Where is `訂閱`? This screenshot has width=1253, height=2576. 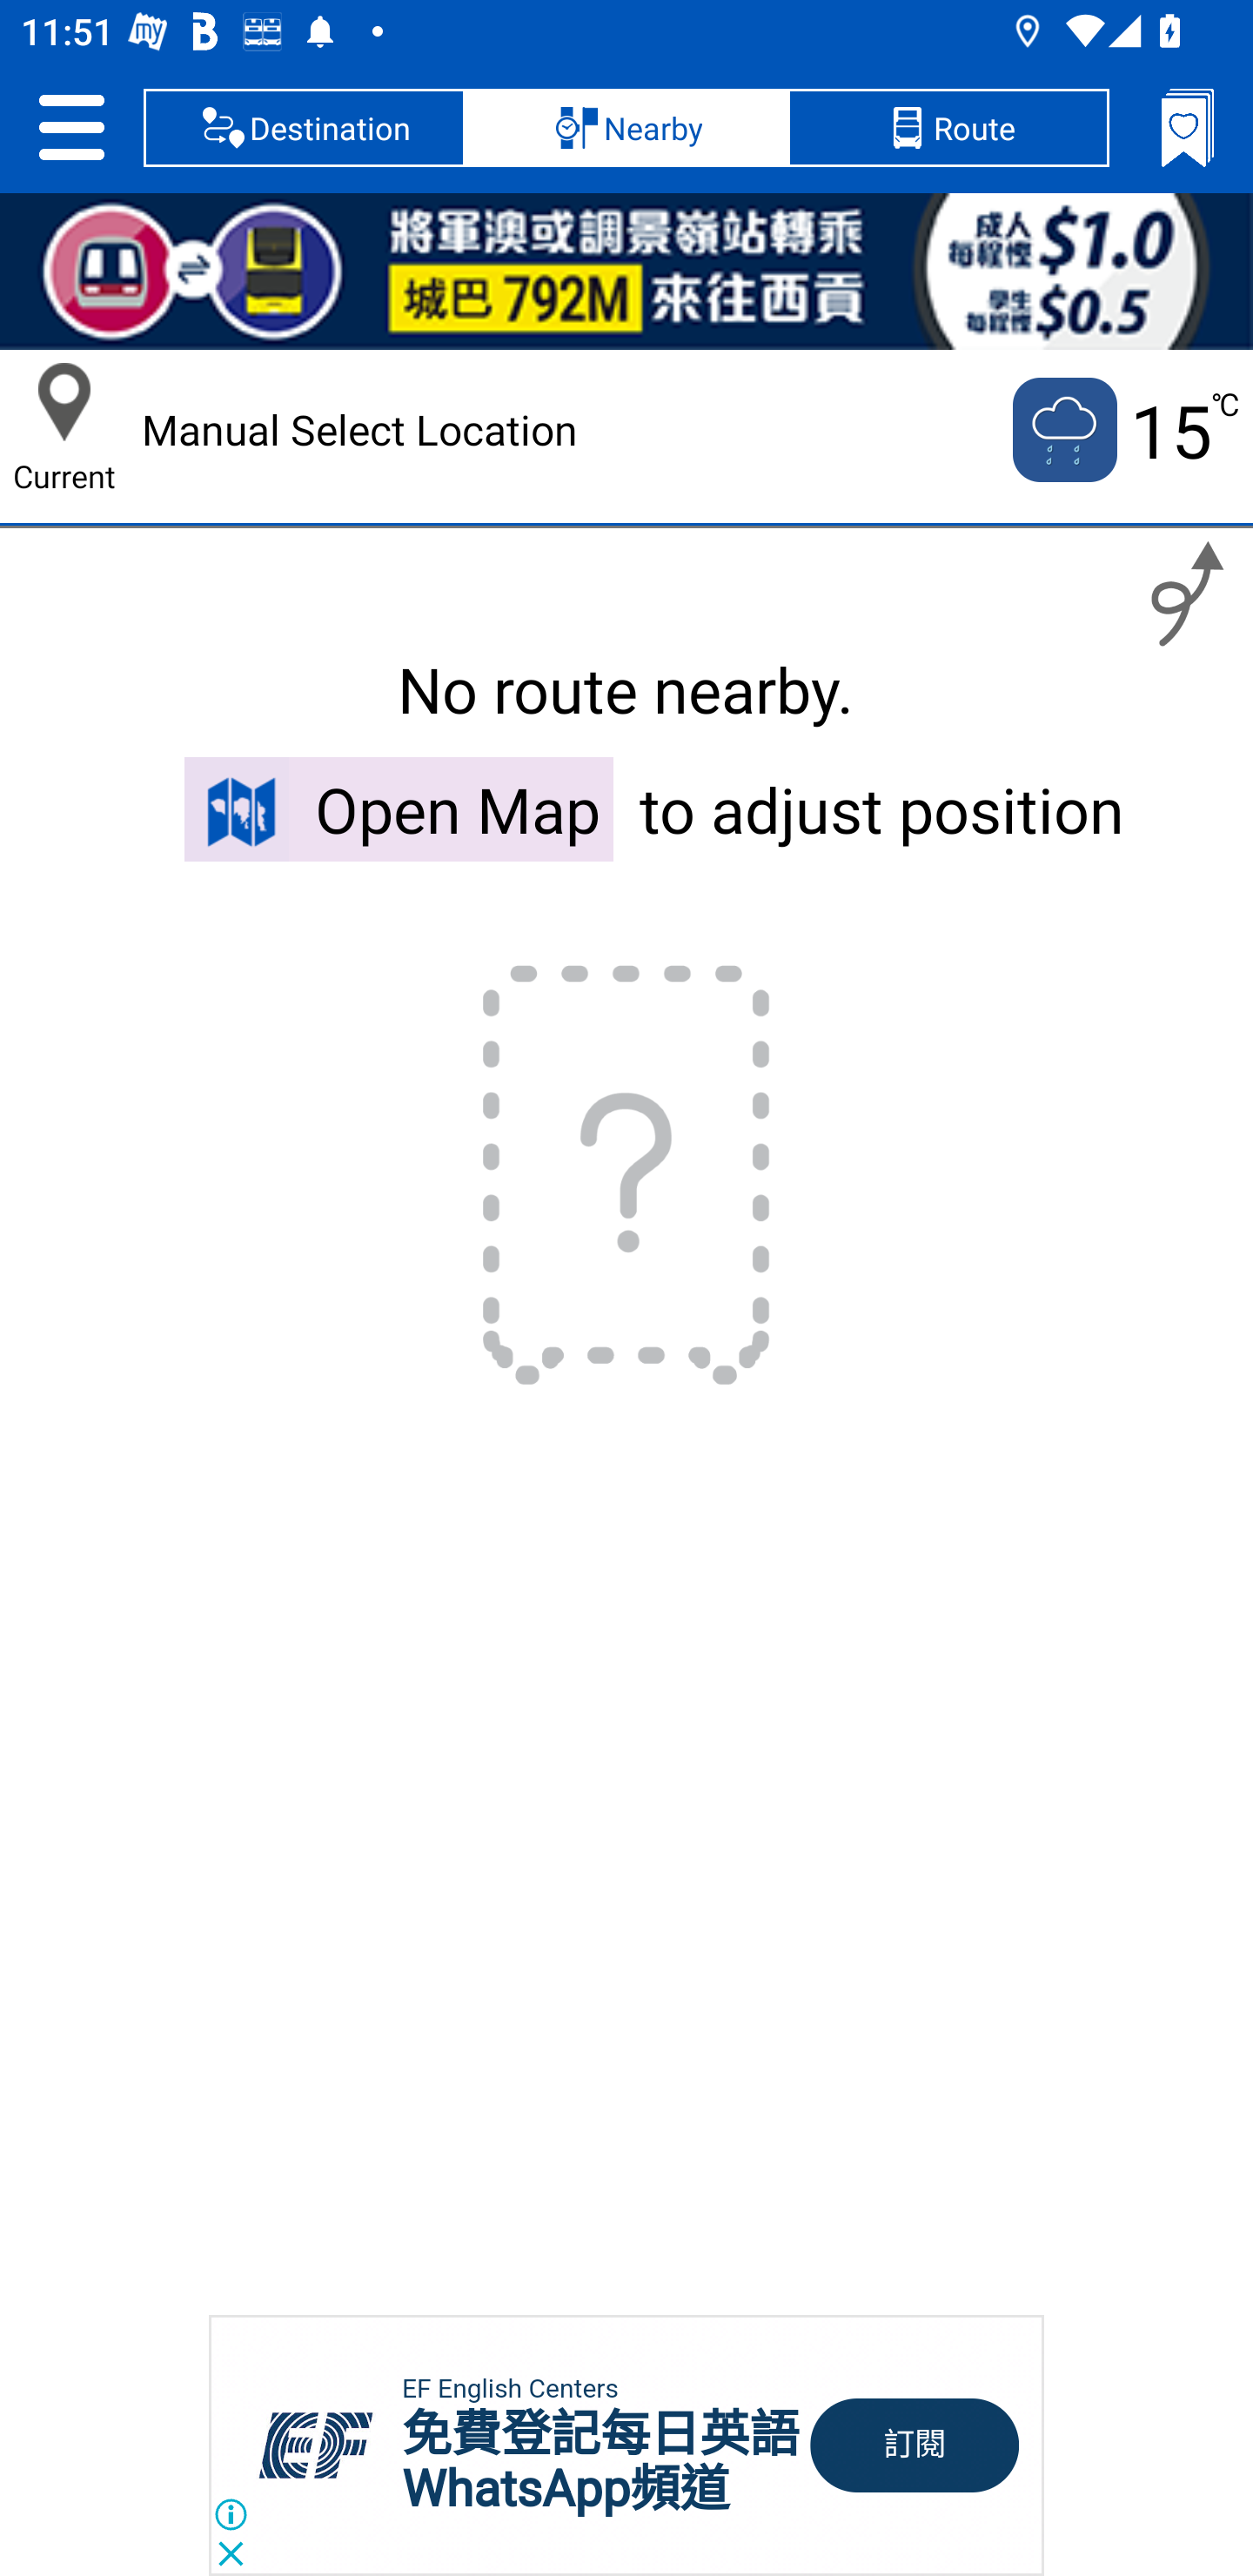
訂閱 is located at coordinates (915, 2445).